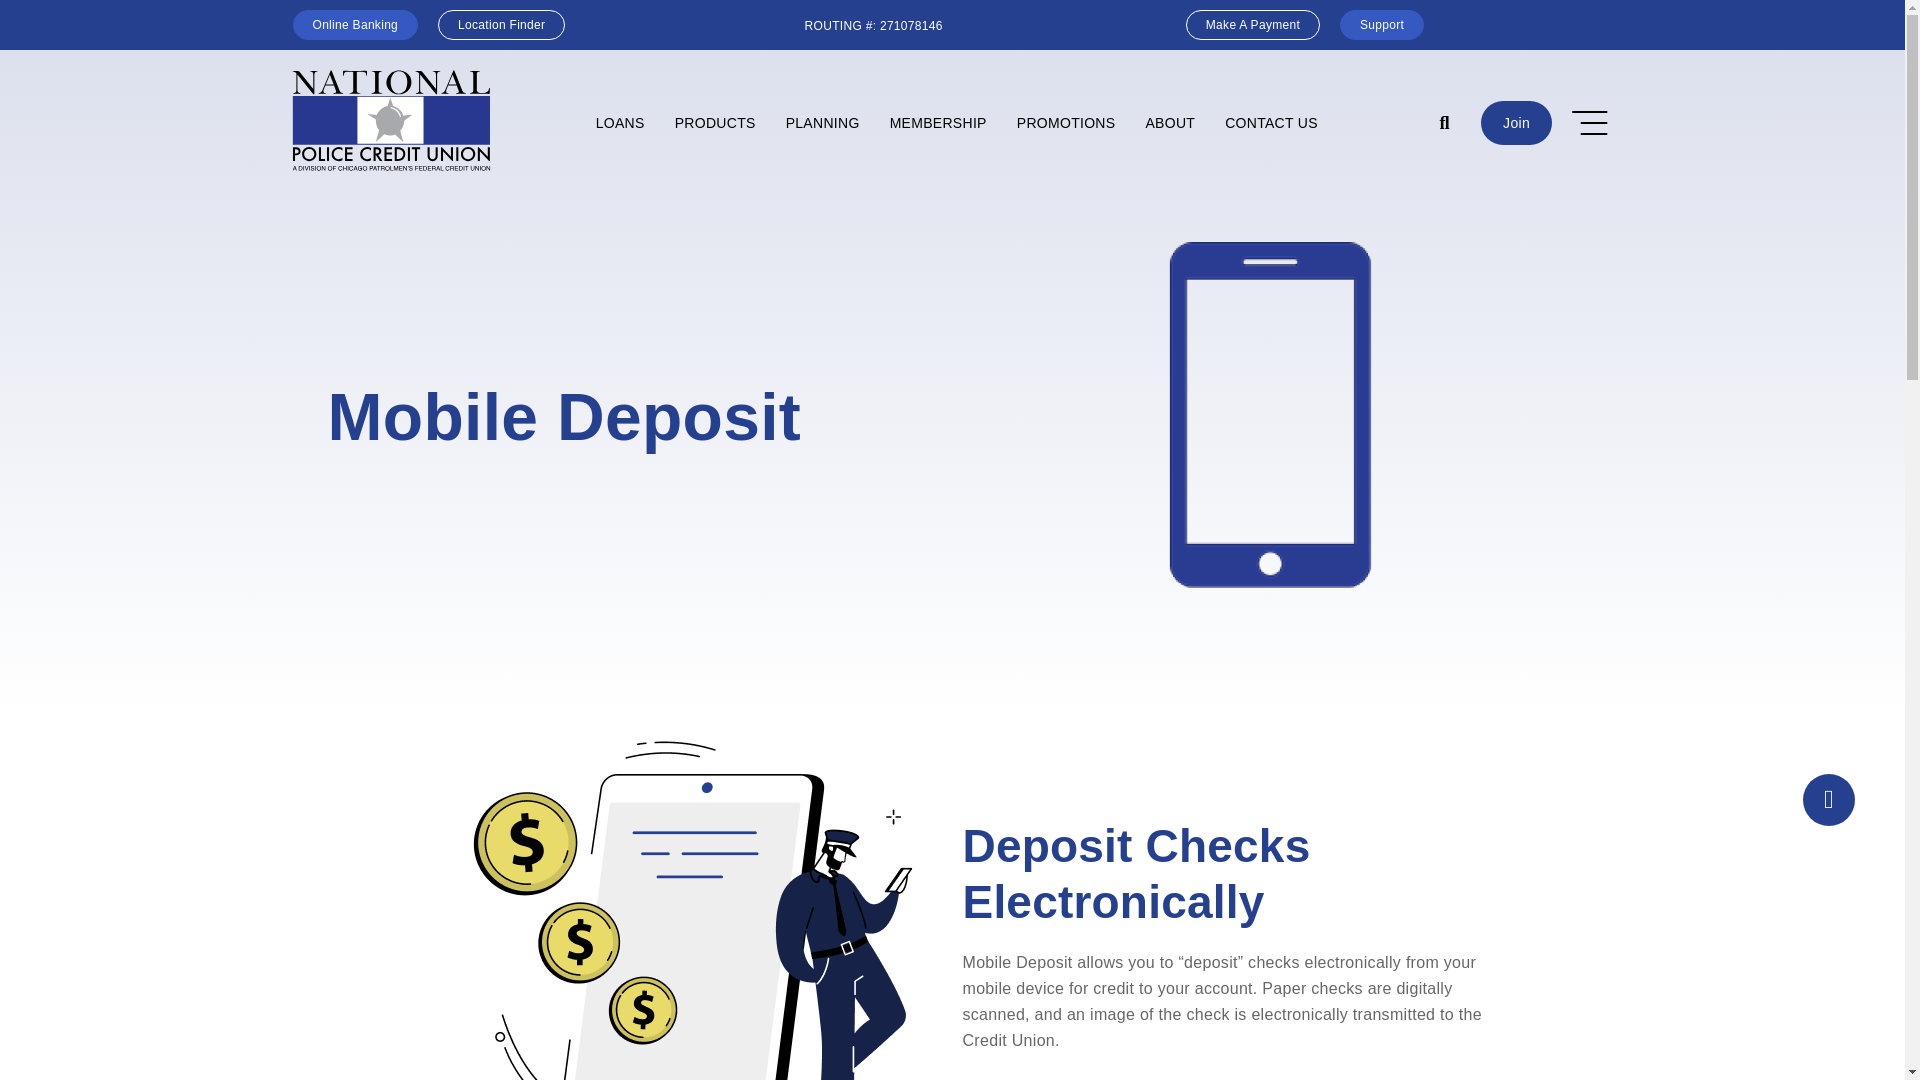 Image resolution: width=1920 pixels, height=1080 pixels. What do you see at coordinates (1170, 122) in the screenshot?
I see `ABOUT` at bounding box center [1170, 122].